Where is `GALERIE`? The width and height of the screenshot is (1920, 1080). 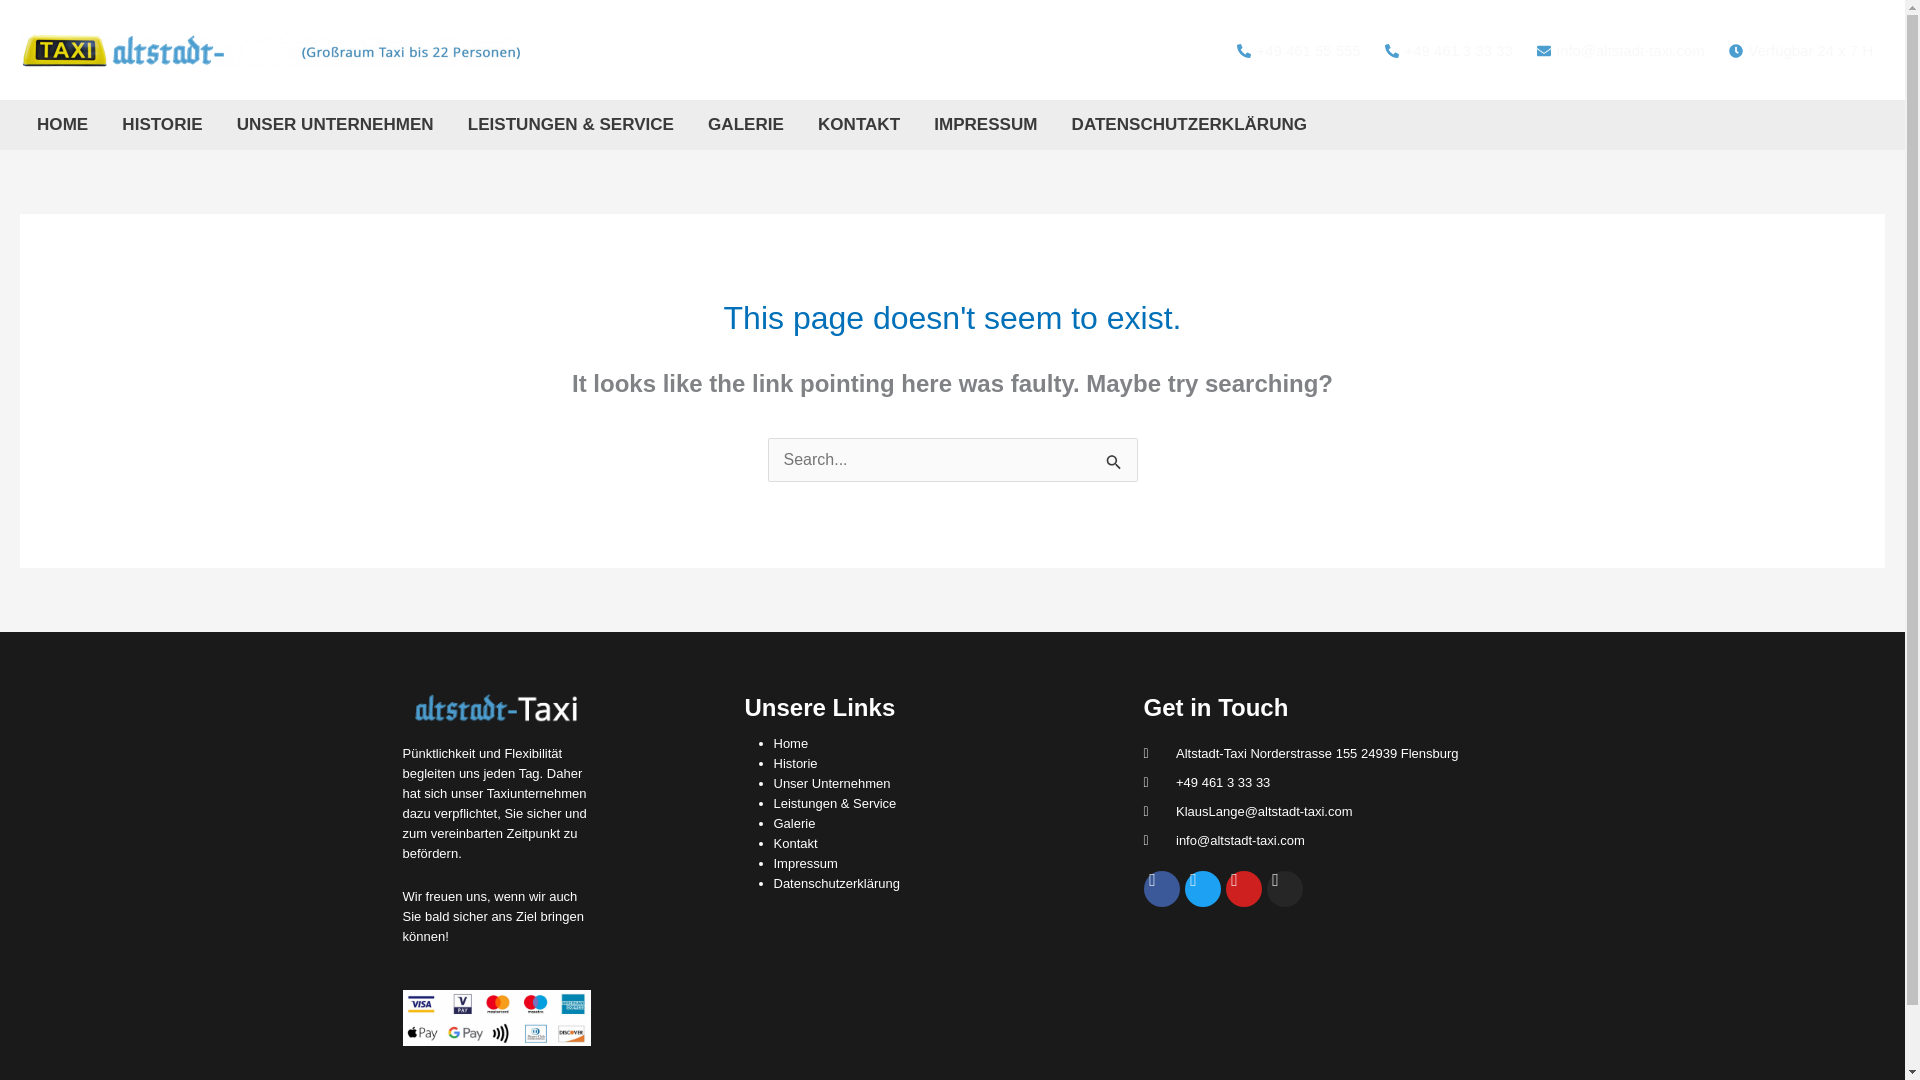
GALERIE is located at coordinates (746, 125).